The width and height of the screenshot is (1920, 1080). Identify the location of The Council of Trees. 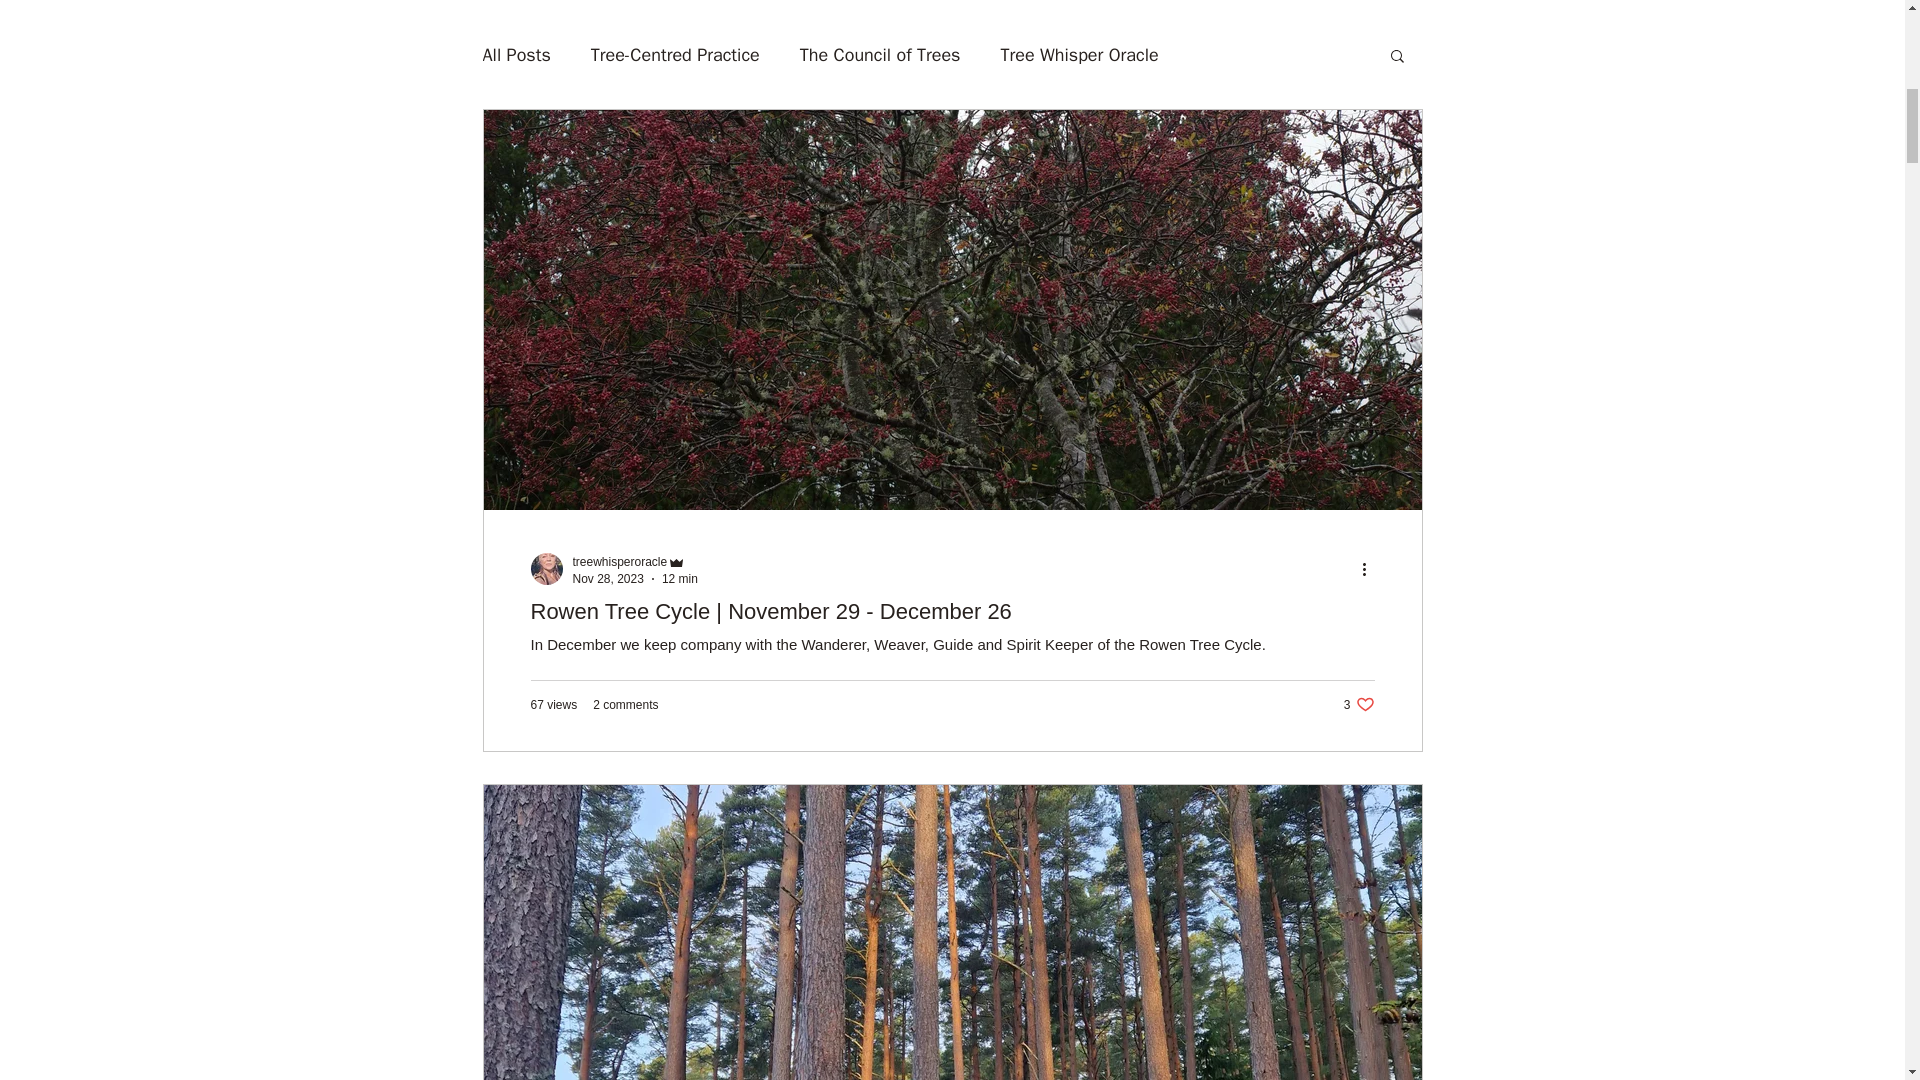
(880, 54).